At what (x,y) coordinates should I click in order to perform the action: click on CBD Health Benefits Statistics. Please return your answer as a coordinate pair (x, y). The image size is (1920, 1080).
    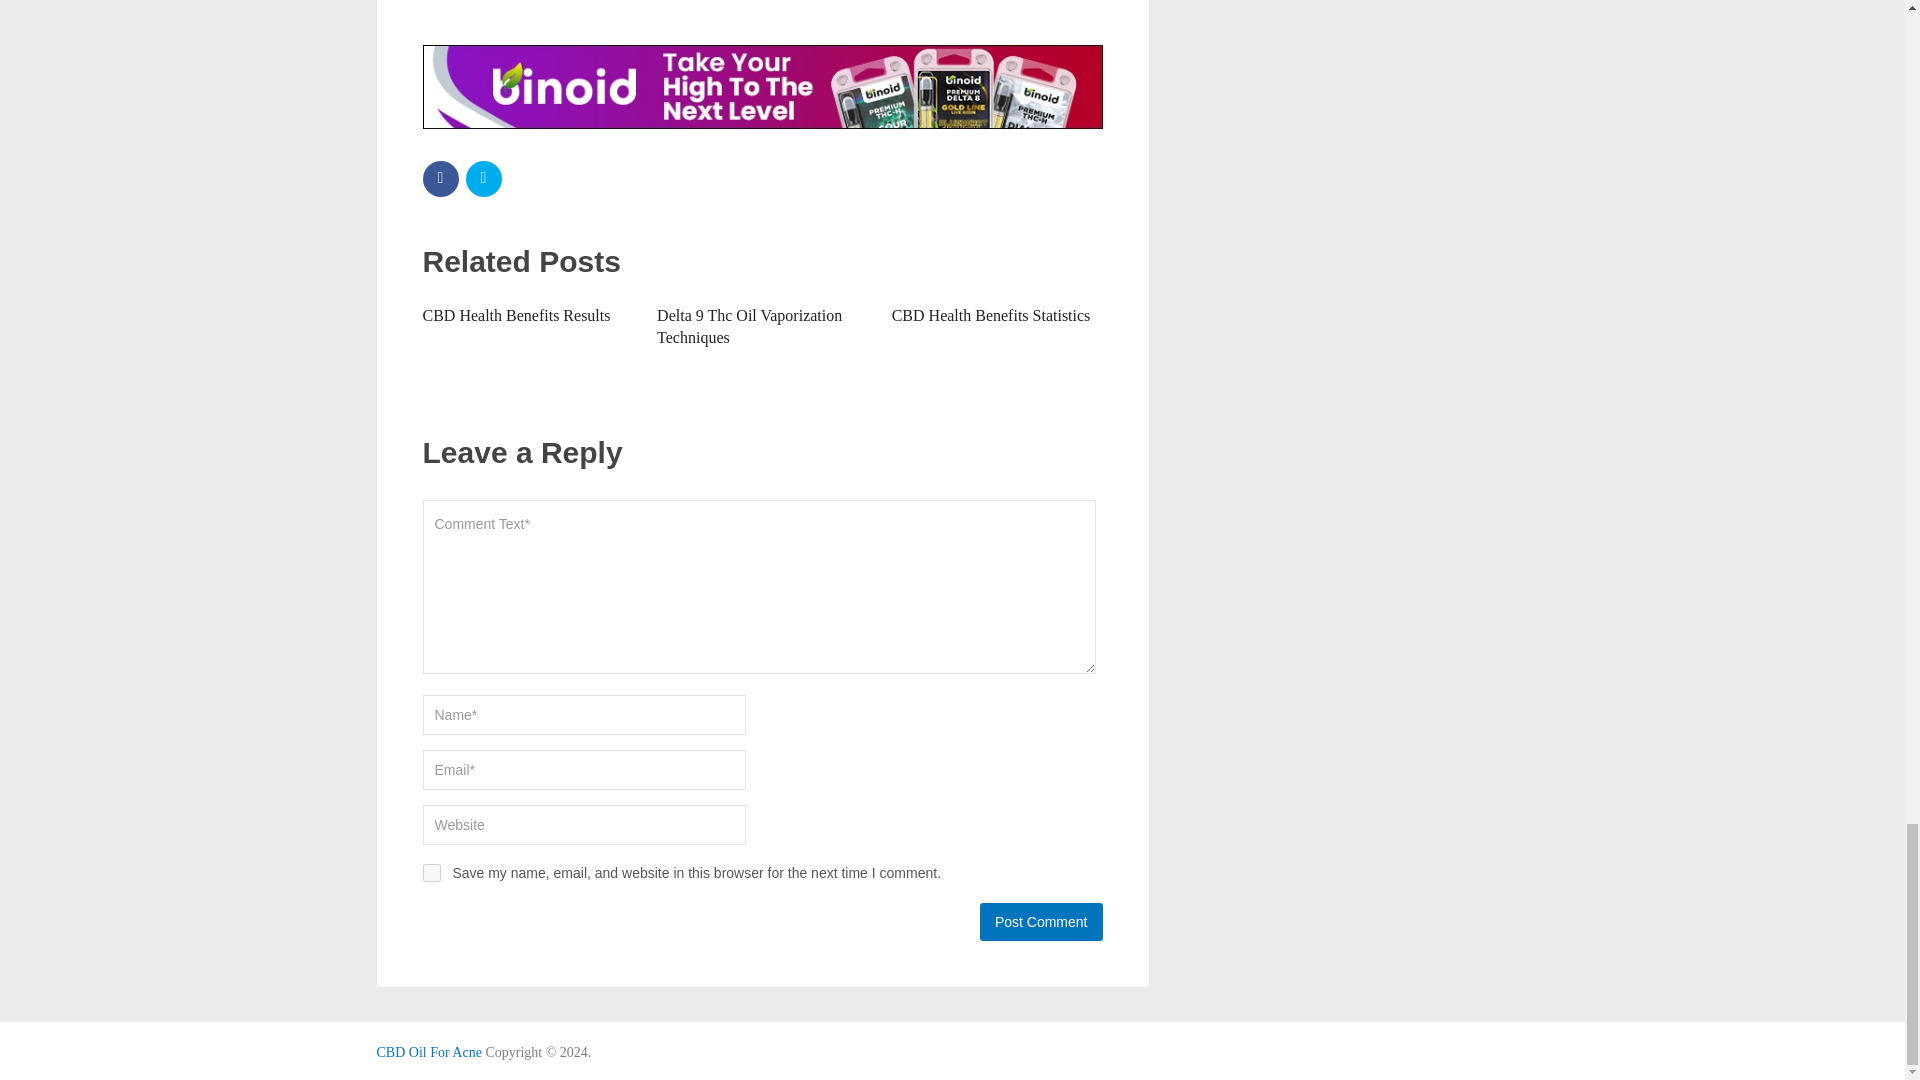
    Looking at the image, I should click on (991, 315).